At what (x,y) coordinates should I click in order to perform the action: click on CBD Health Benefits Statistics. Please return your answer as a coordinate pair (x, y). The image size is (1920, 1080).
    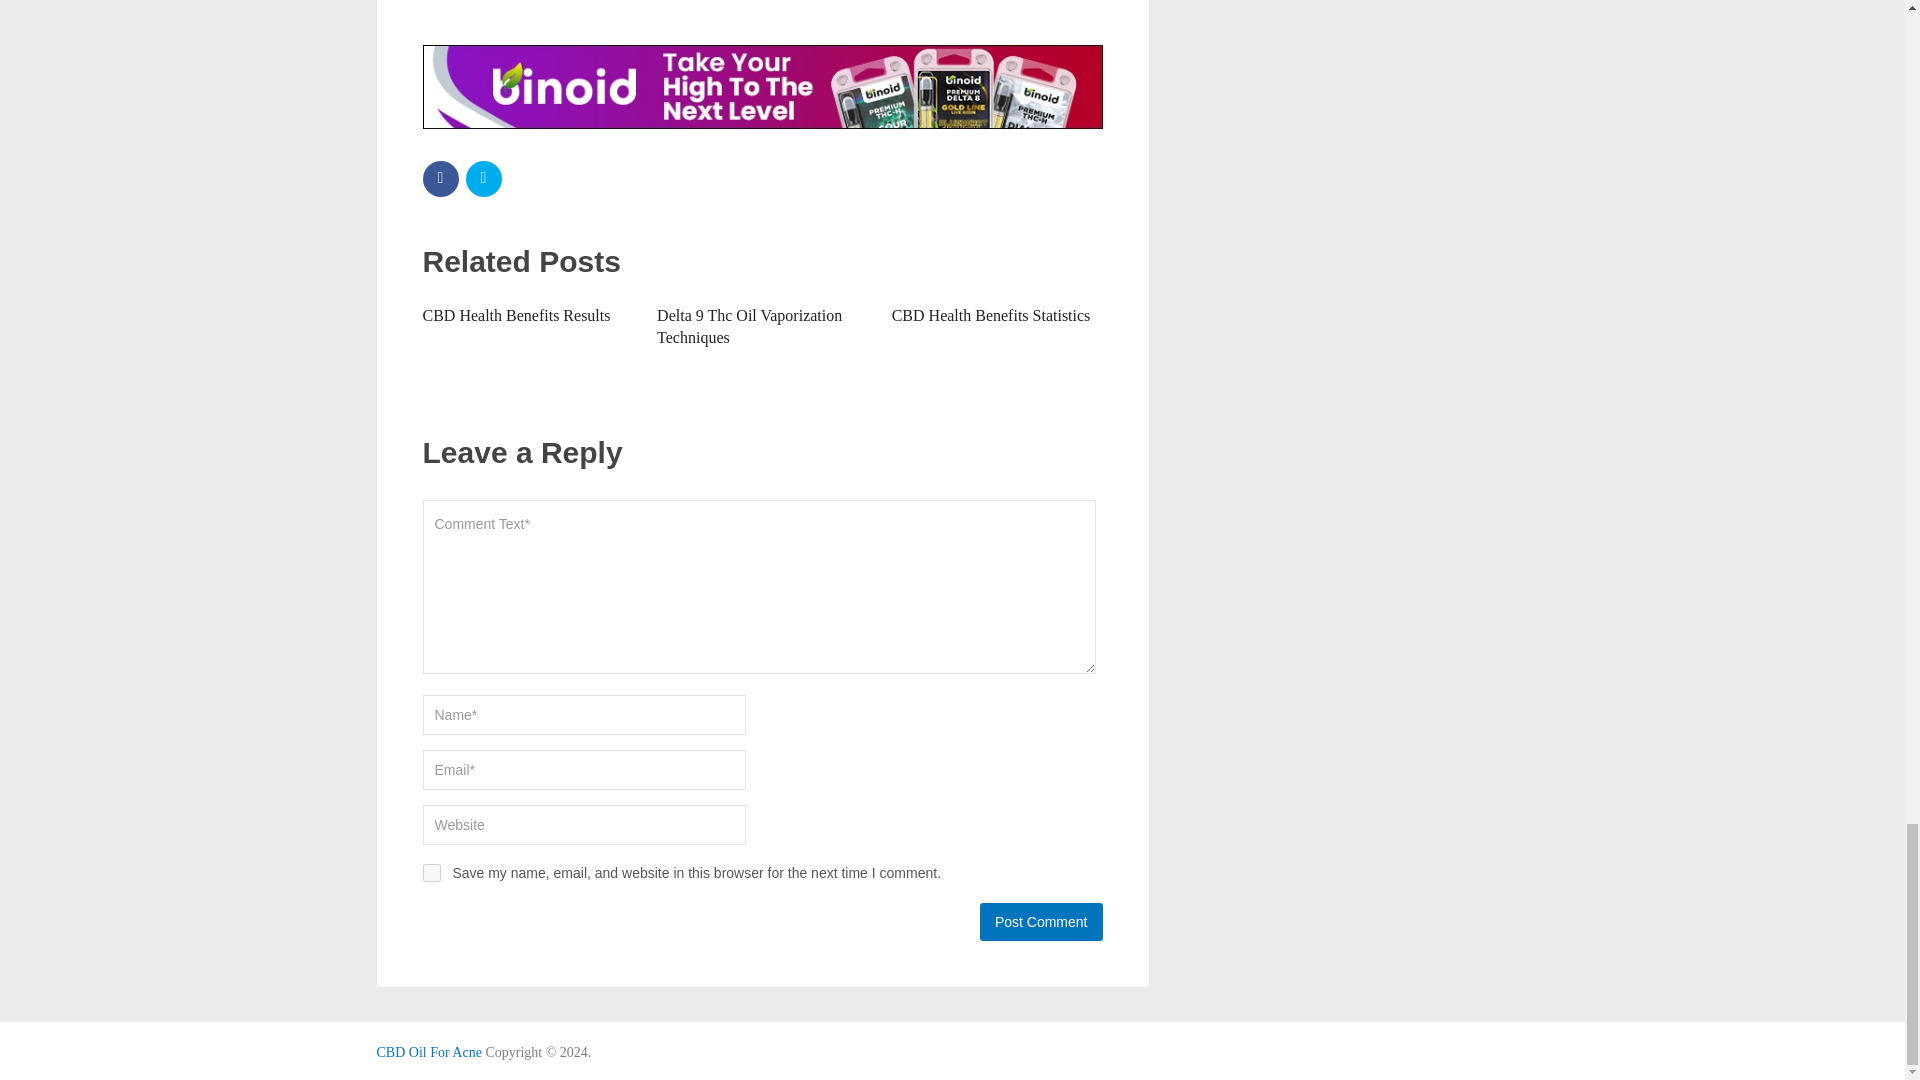
    Looking at the image, I should click on (991, 315).